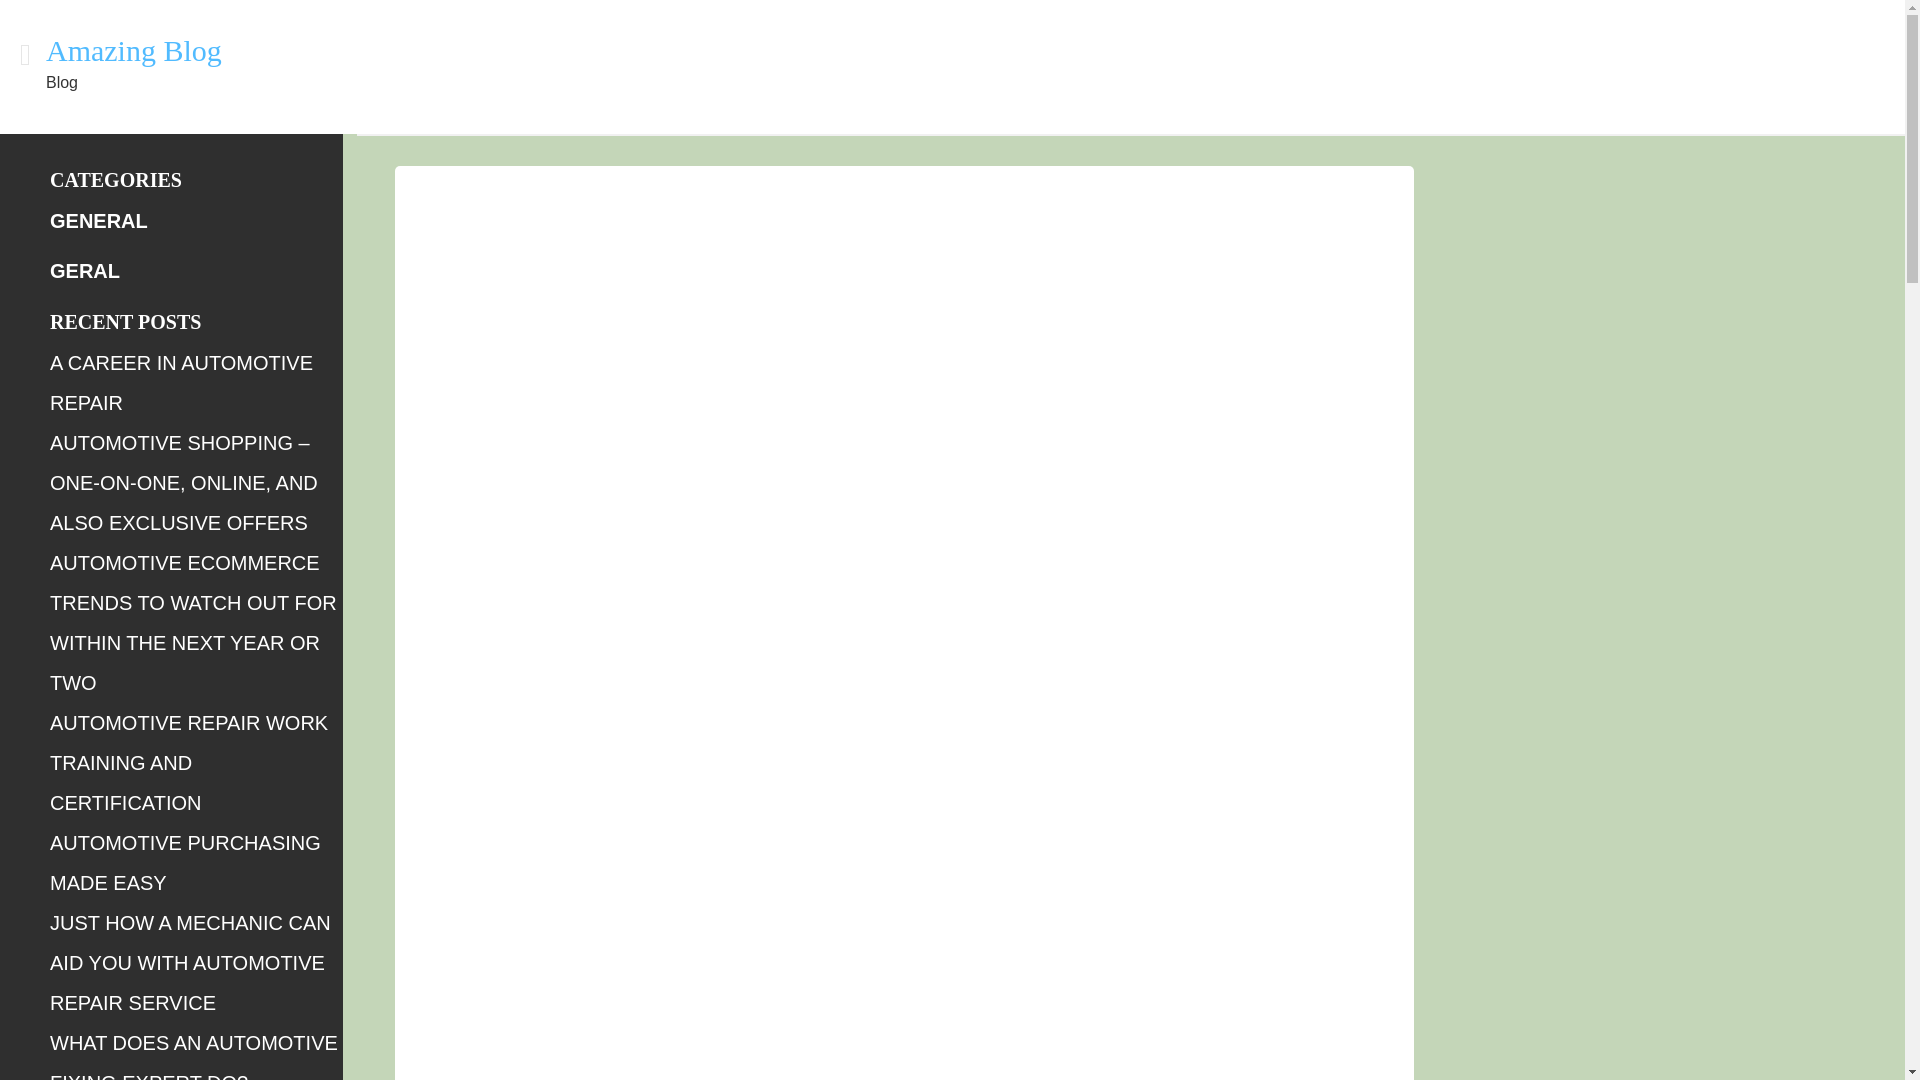 The height and width of the screenshot is (1080, 1920). I want to click on Amazing Blog, so click(134, 50).